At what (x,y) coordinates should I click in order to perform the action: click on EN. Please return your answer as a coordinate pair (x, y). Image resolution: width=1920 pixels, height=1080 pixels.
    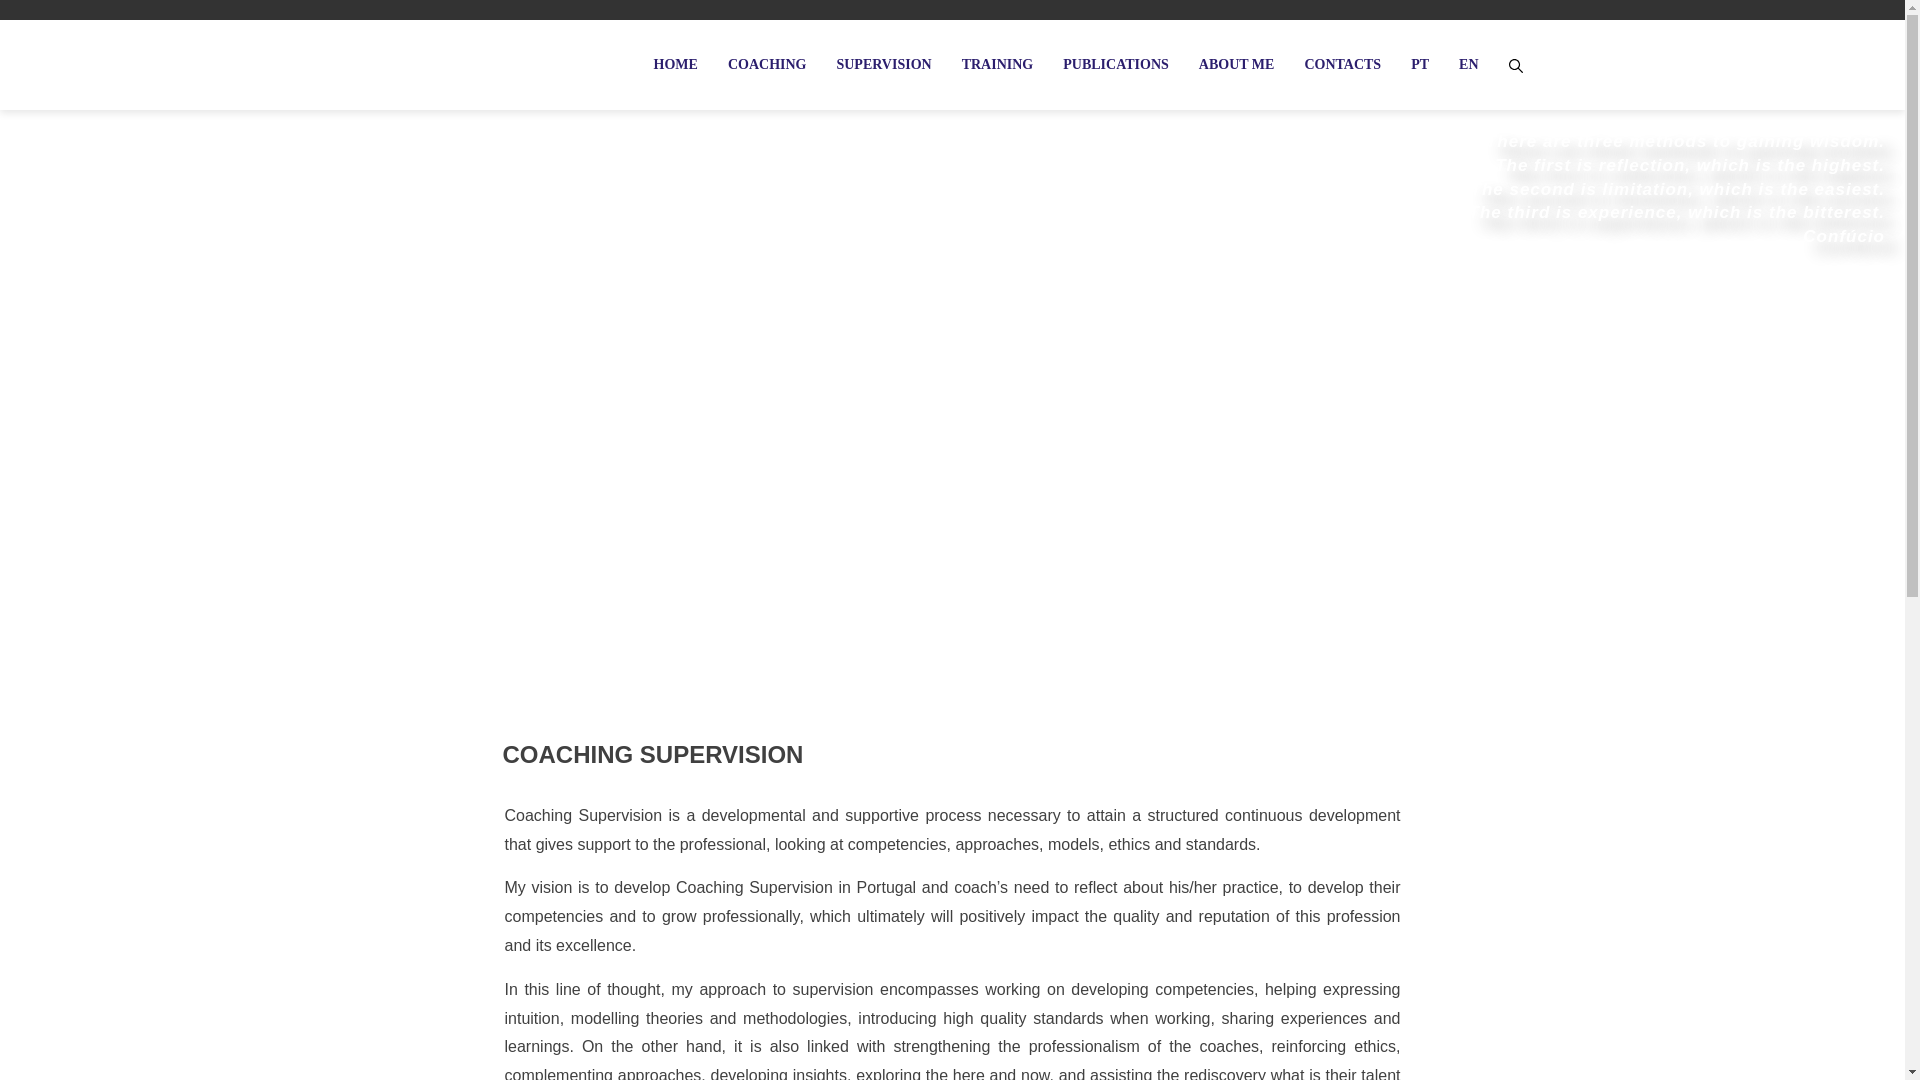
    Looking at the image, I should click on (1468, 65).